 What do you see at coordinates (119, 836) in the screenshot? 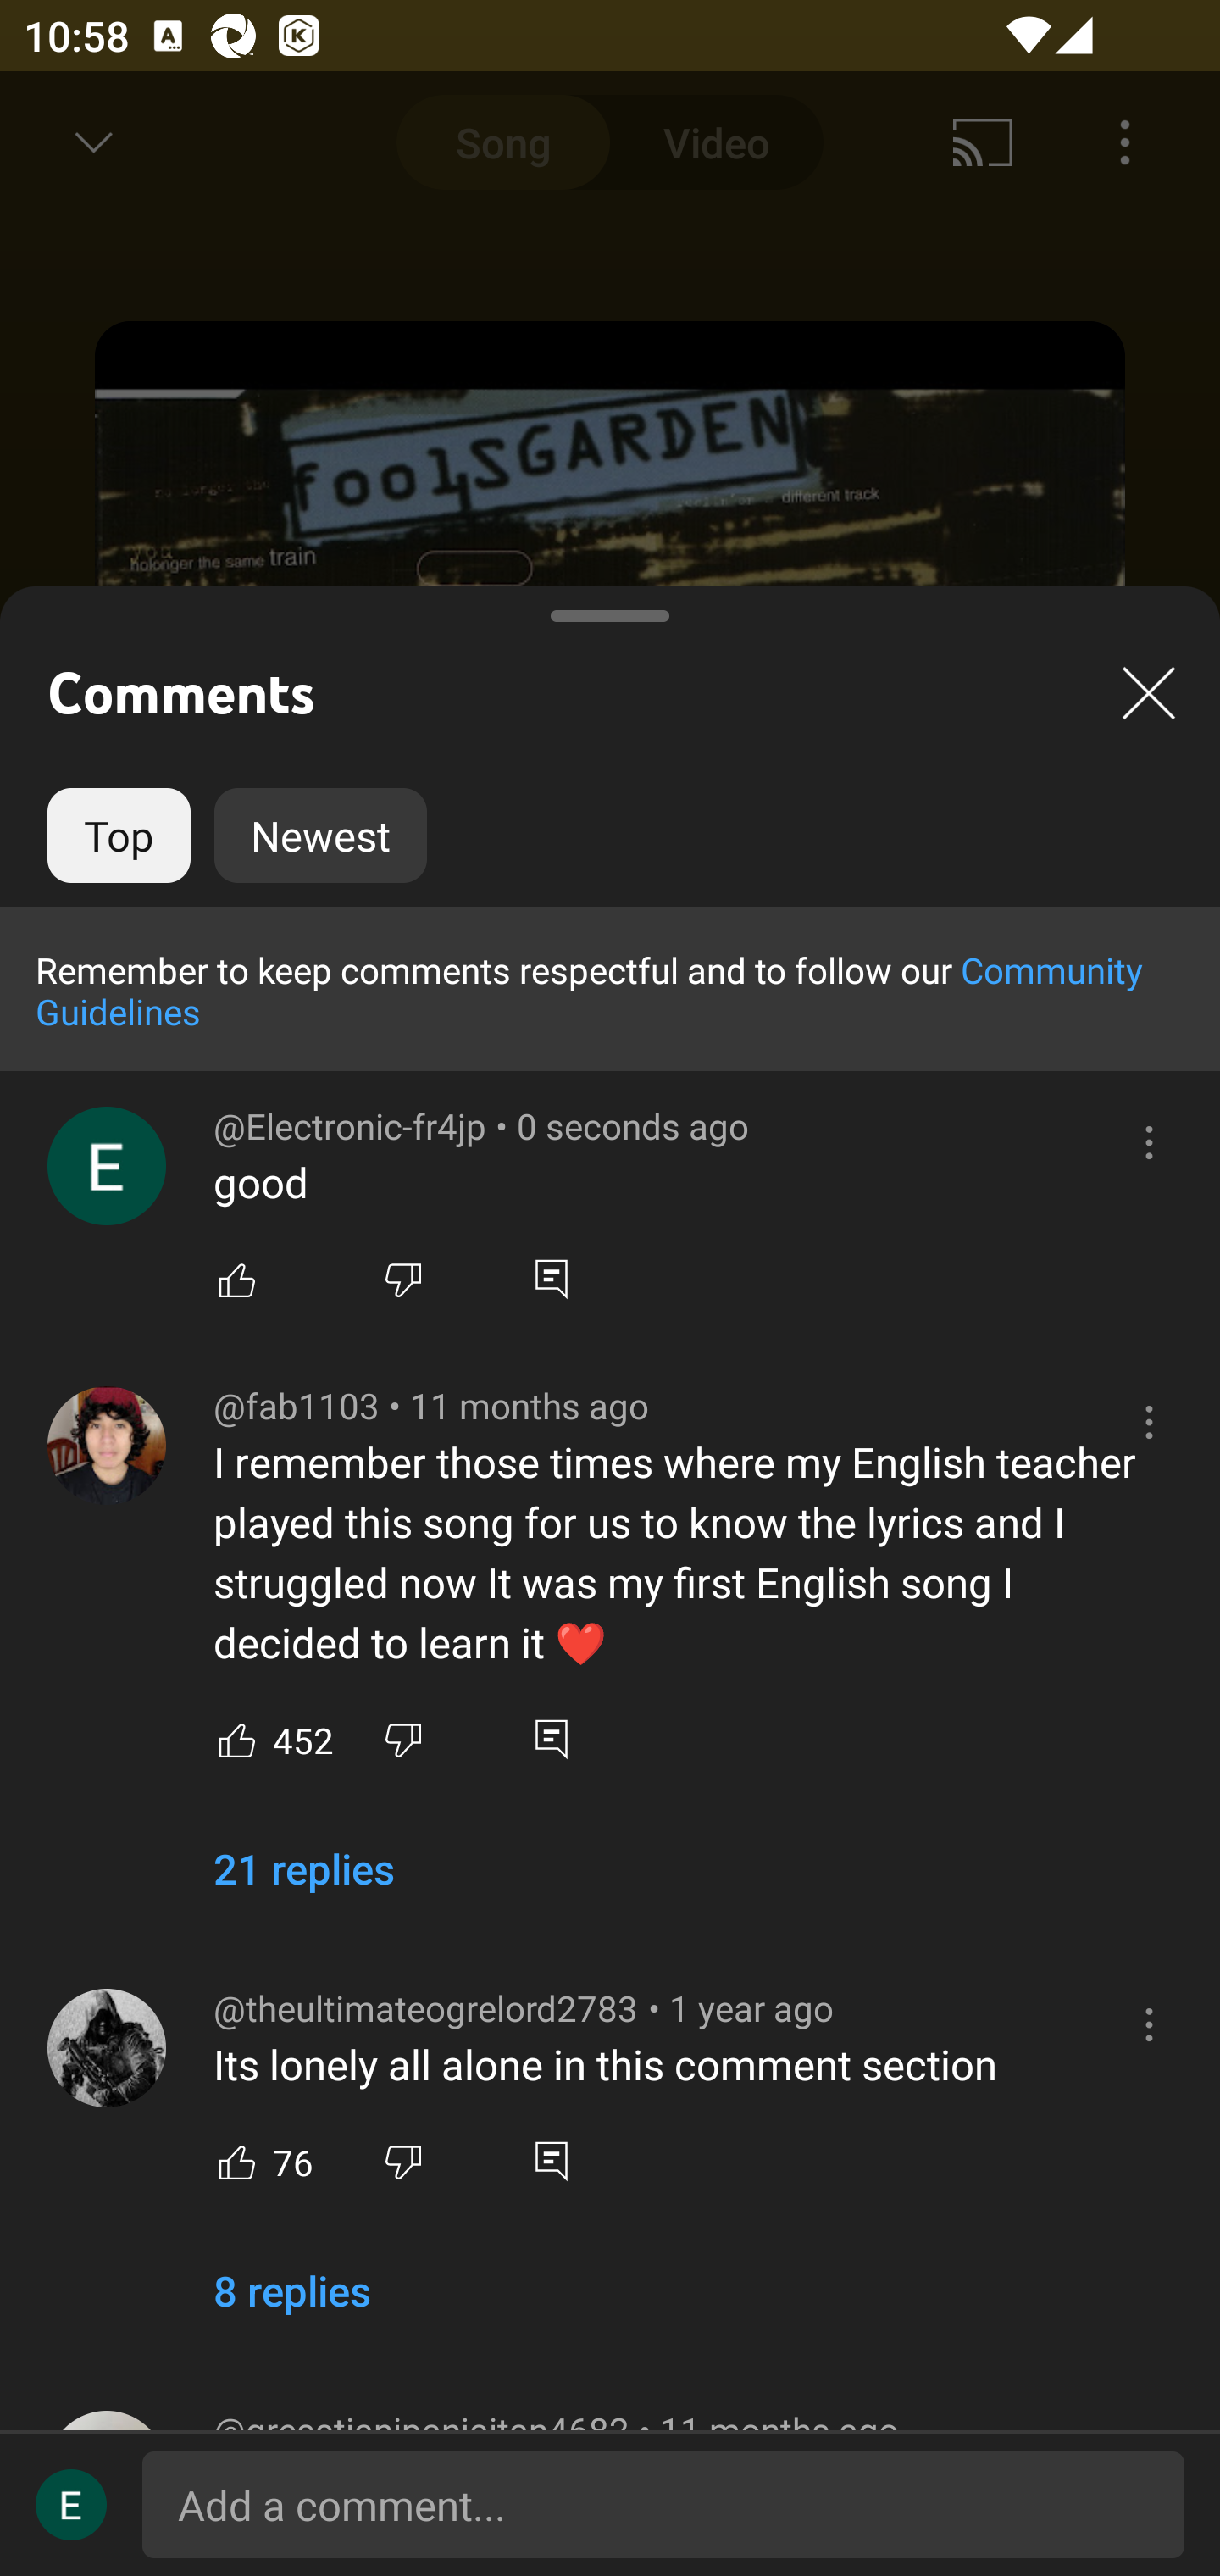
I see `Top` at bounding box center [119, 836].